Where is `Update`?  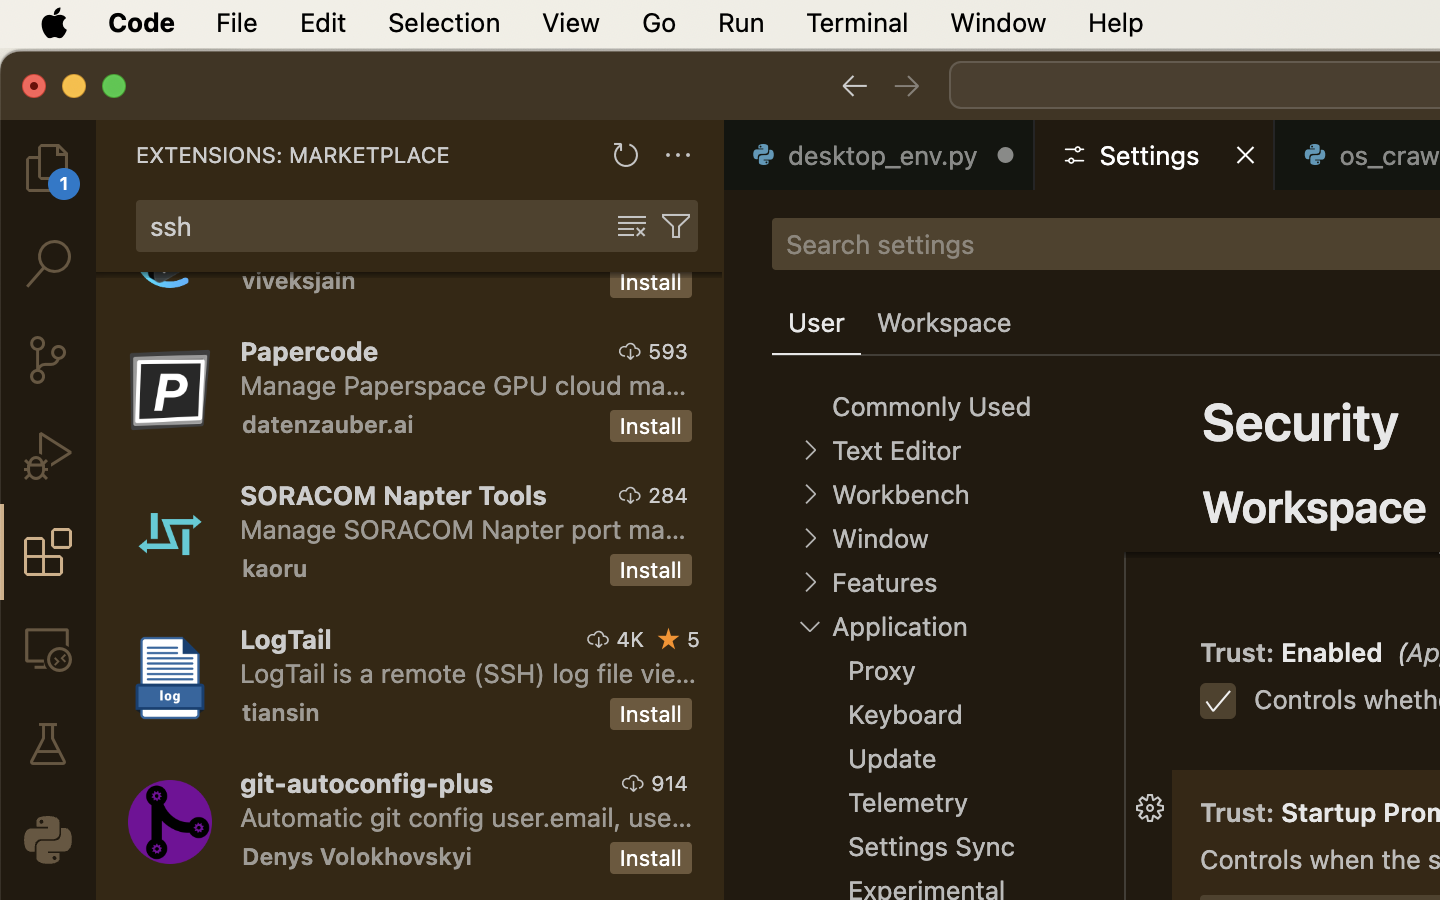 Update is located at coordinates (893, 759).